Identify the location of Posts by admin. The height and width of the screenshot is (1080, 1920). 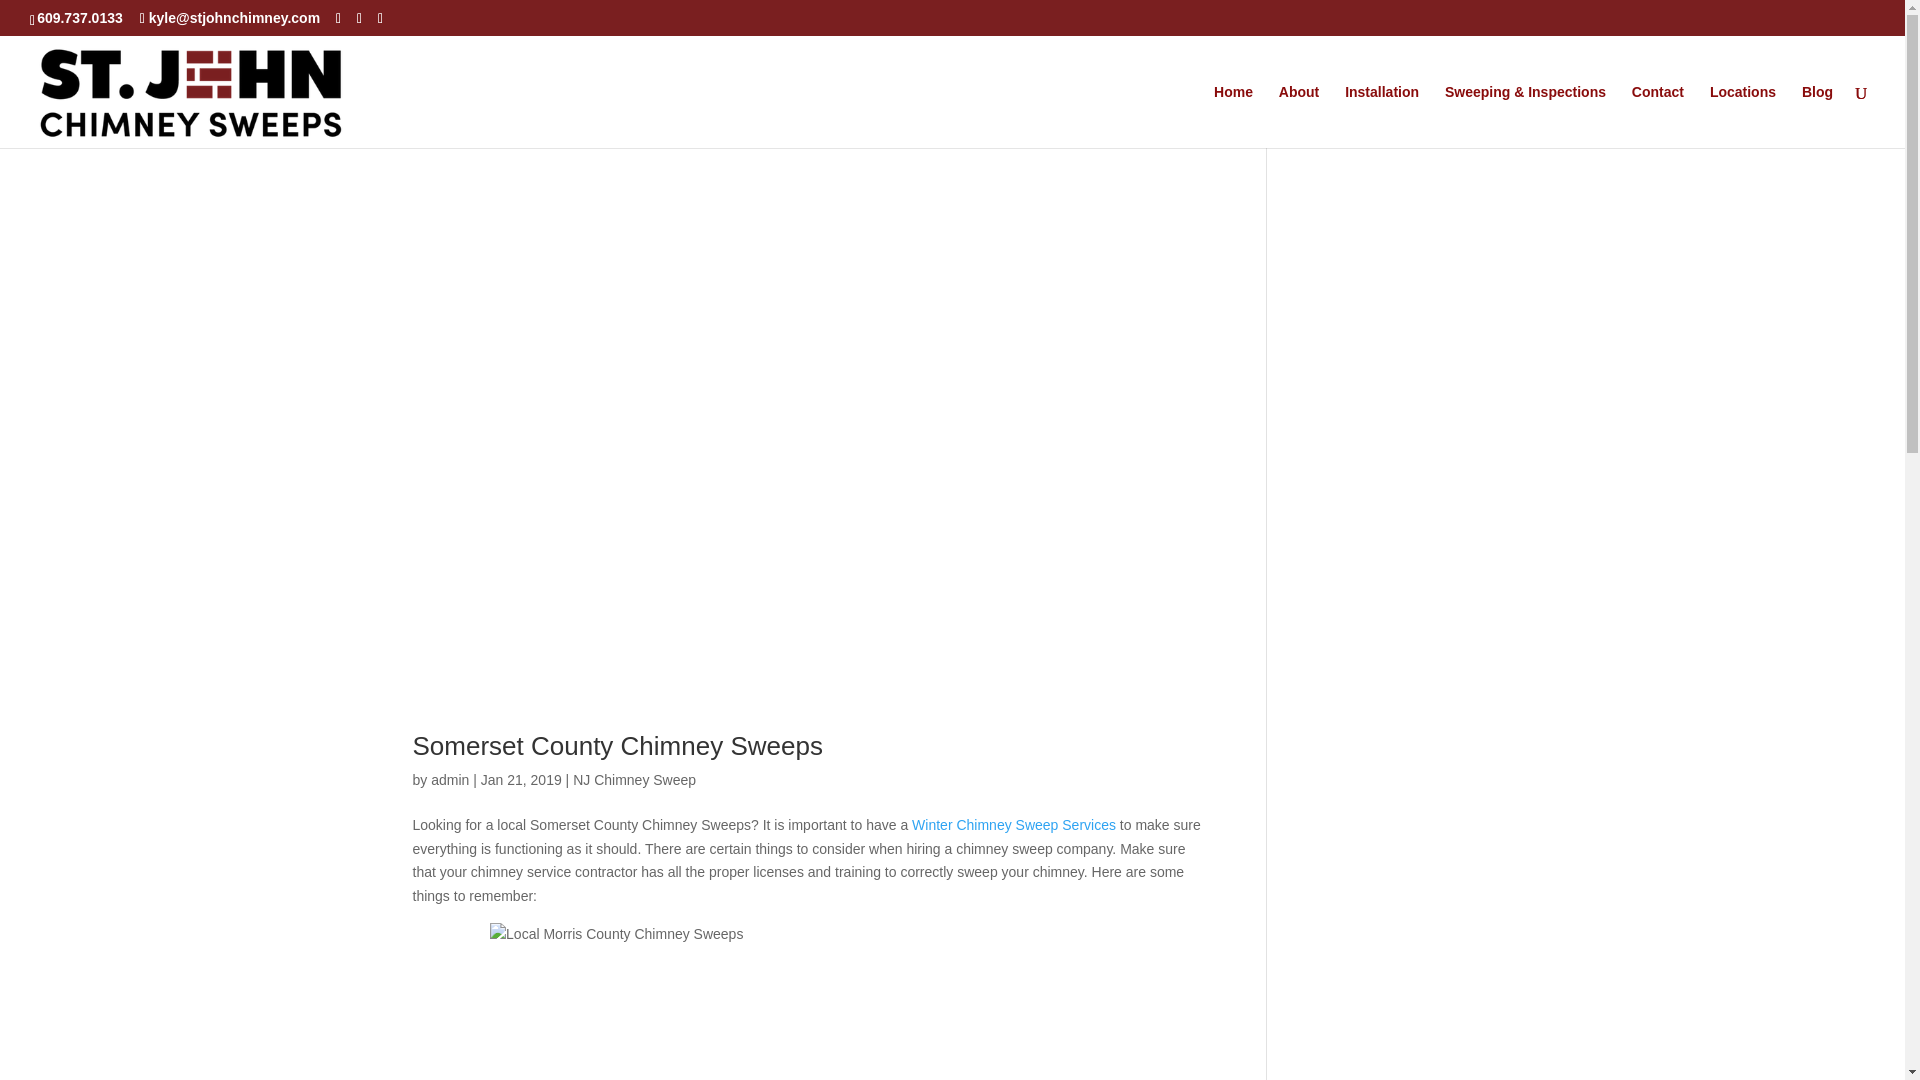
(449, 780).